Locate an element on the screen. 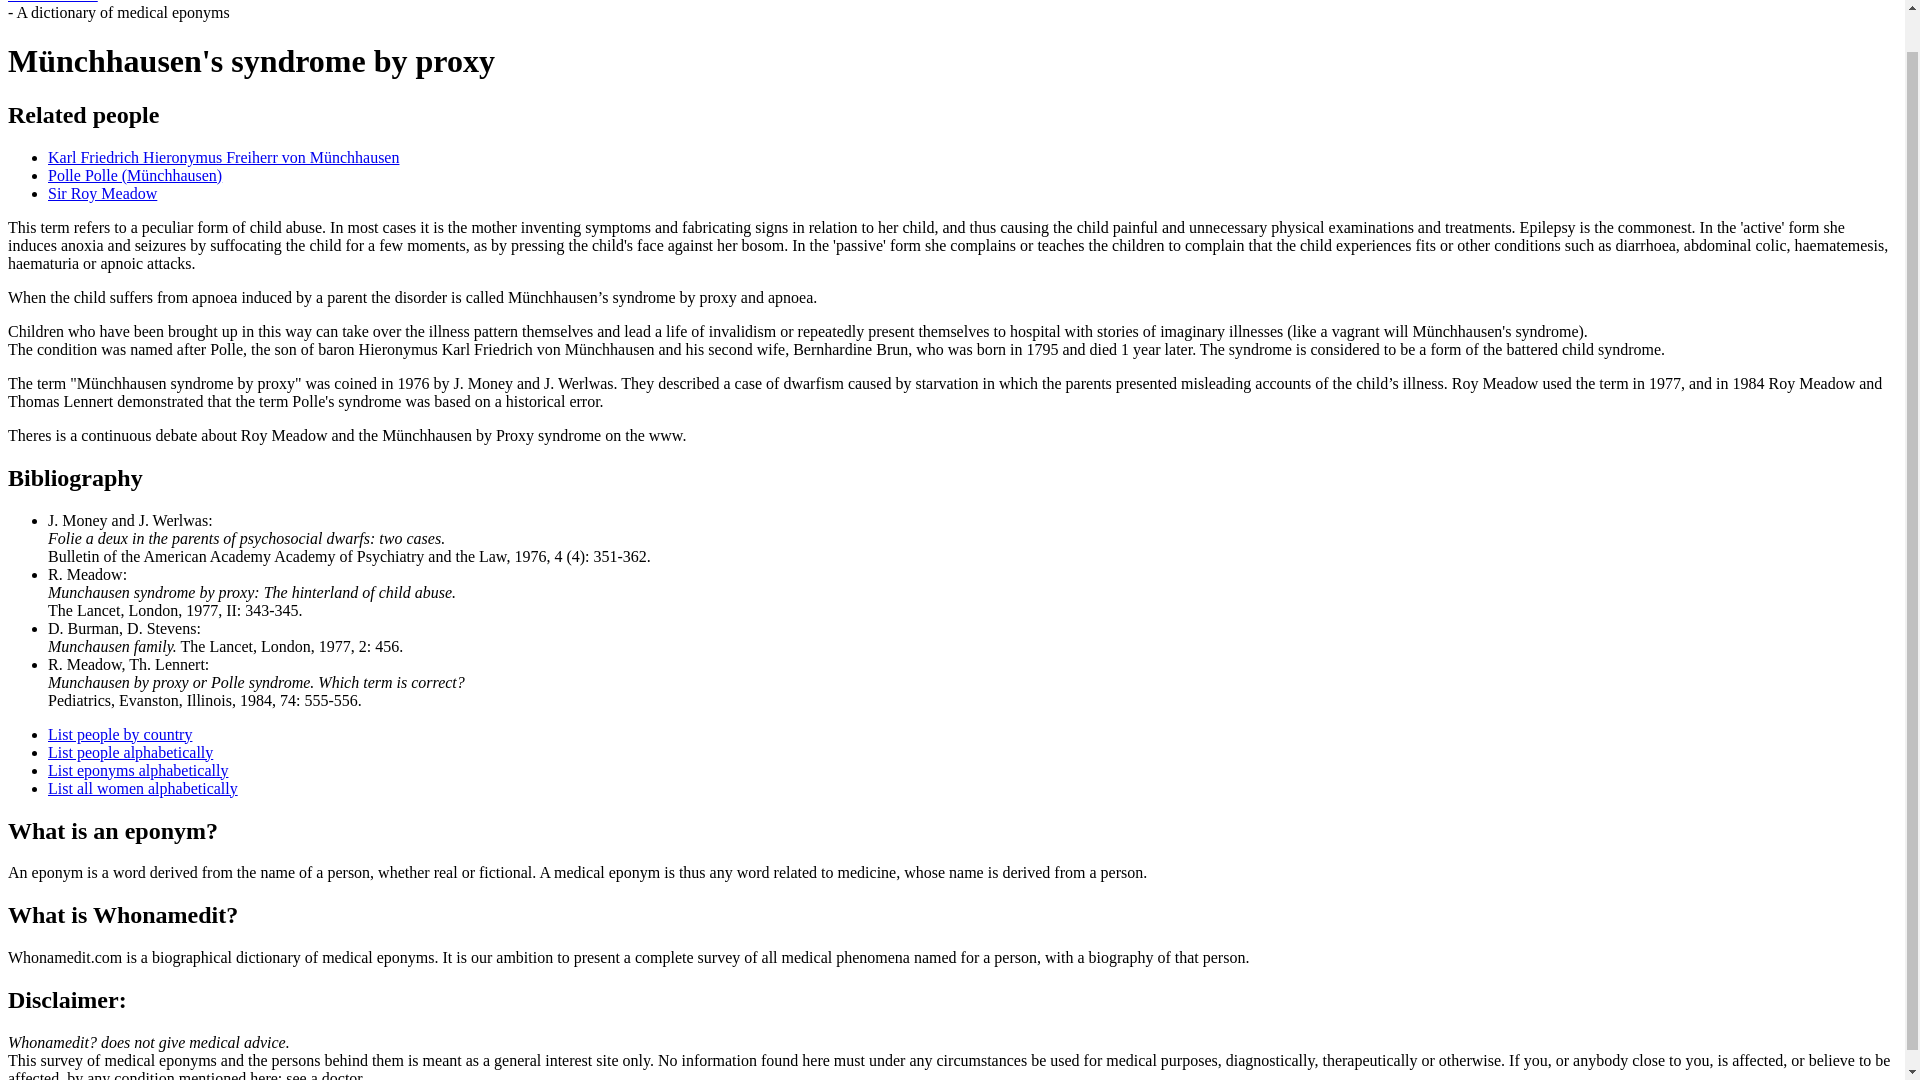  List people by country is located at coordinates (120, 734).